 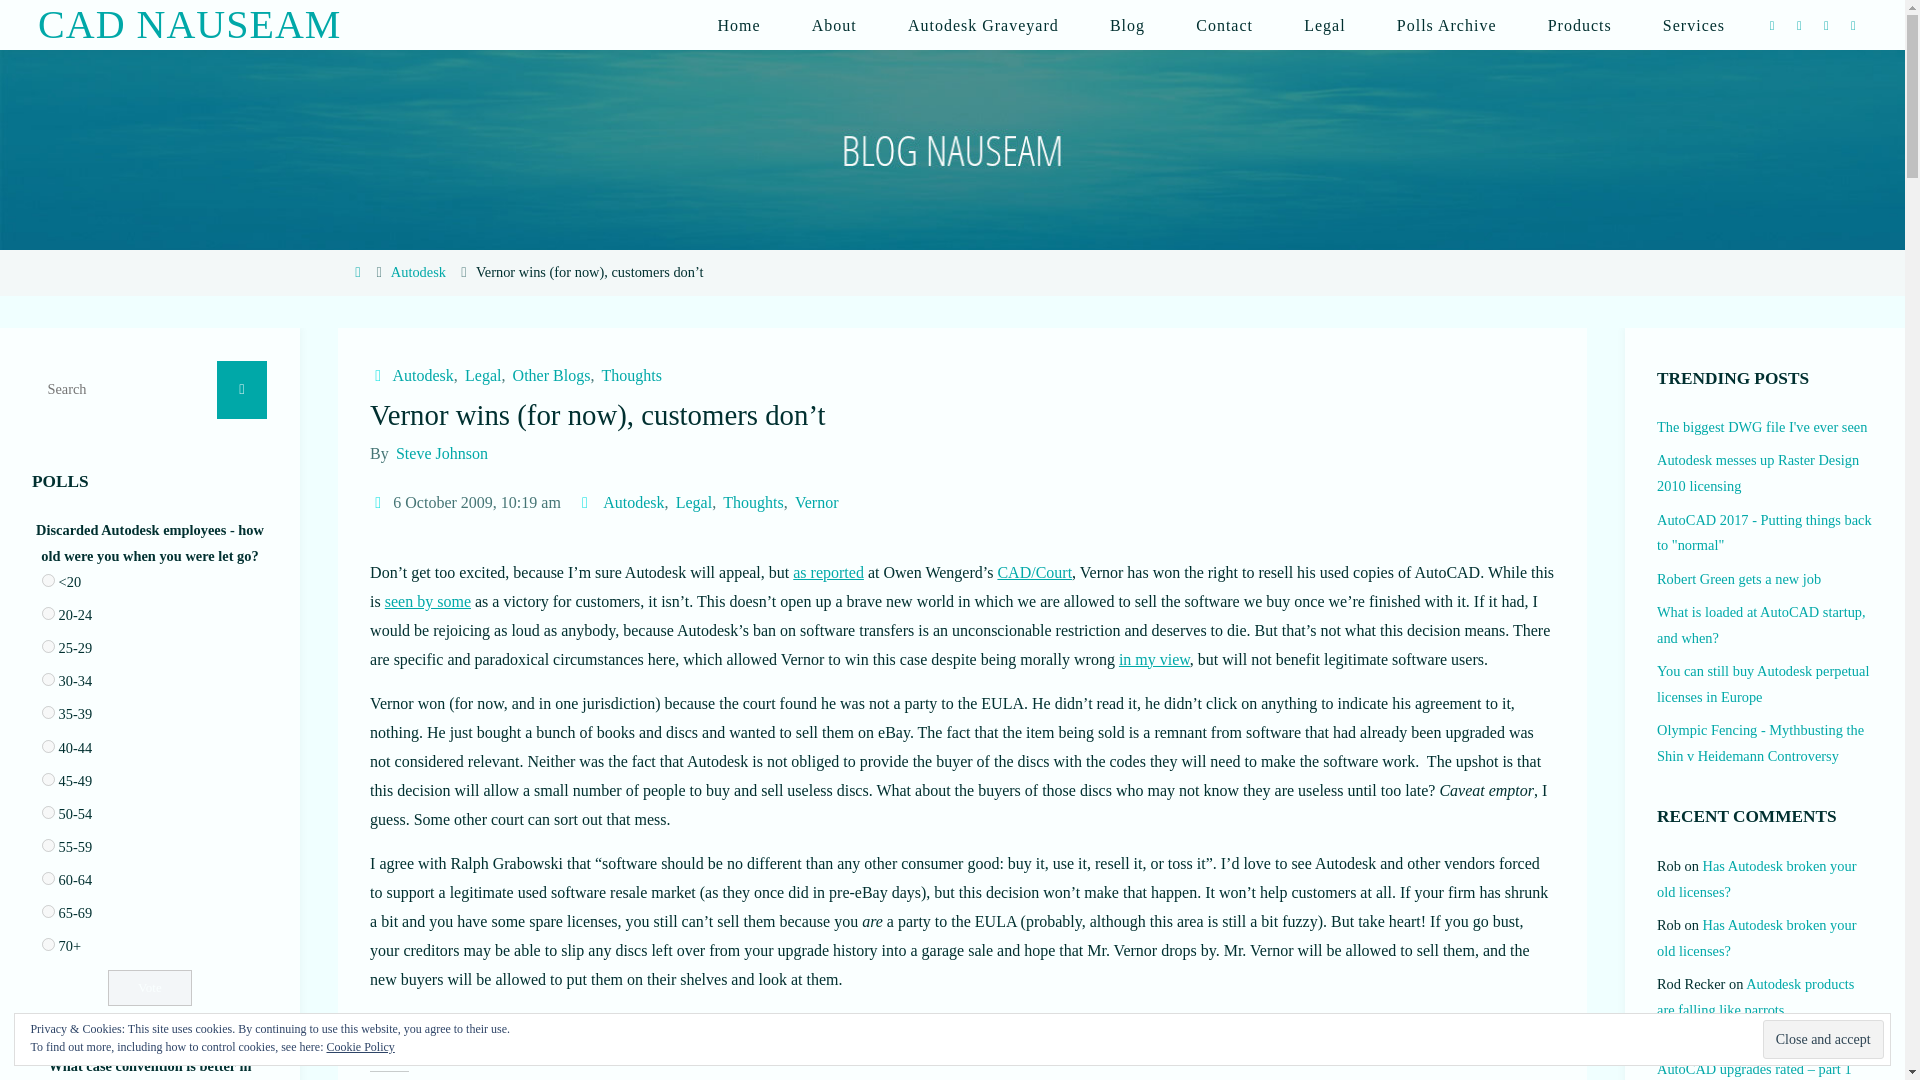 What do you see at coordinates (150, 987) in the screenshot?
I see `   Vote   ` at bounding box center [150, 987].